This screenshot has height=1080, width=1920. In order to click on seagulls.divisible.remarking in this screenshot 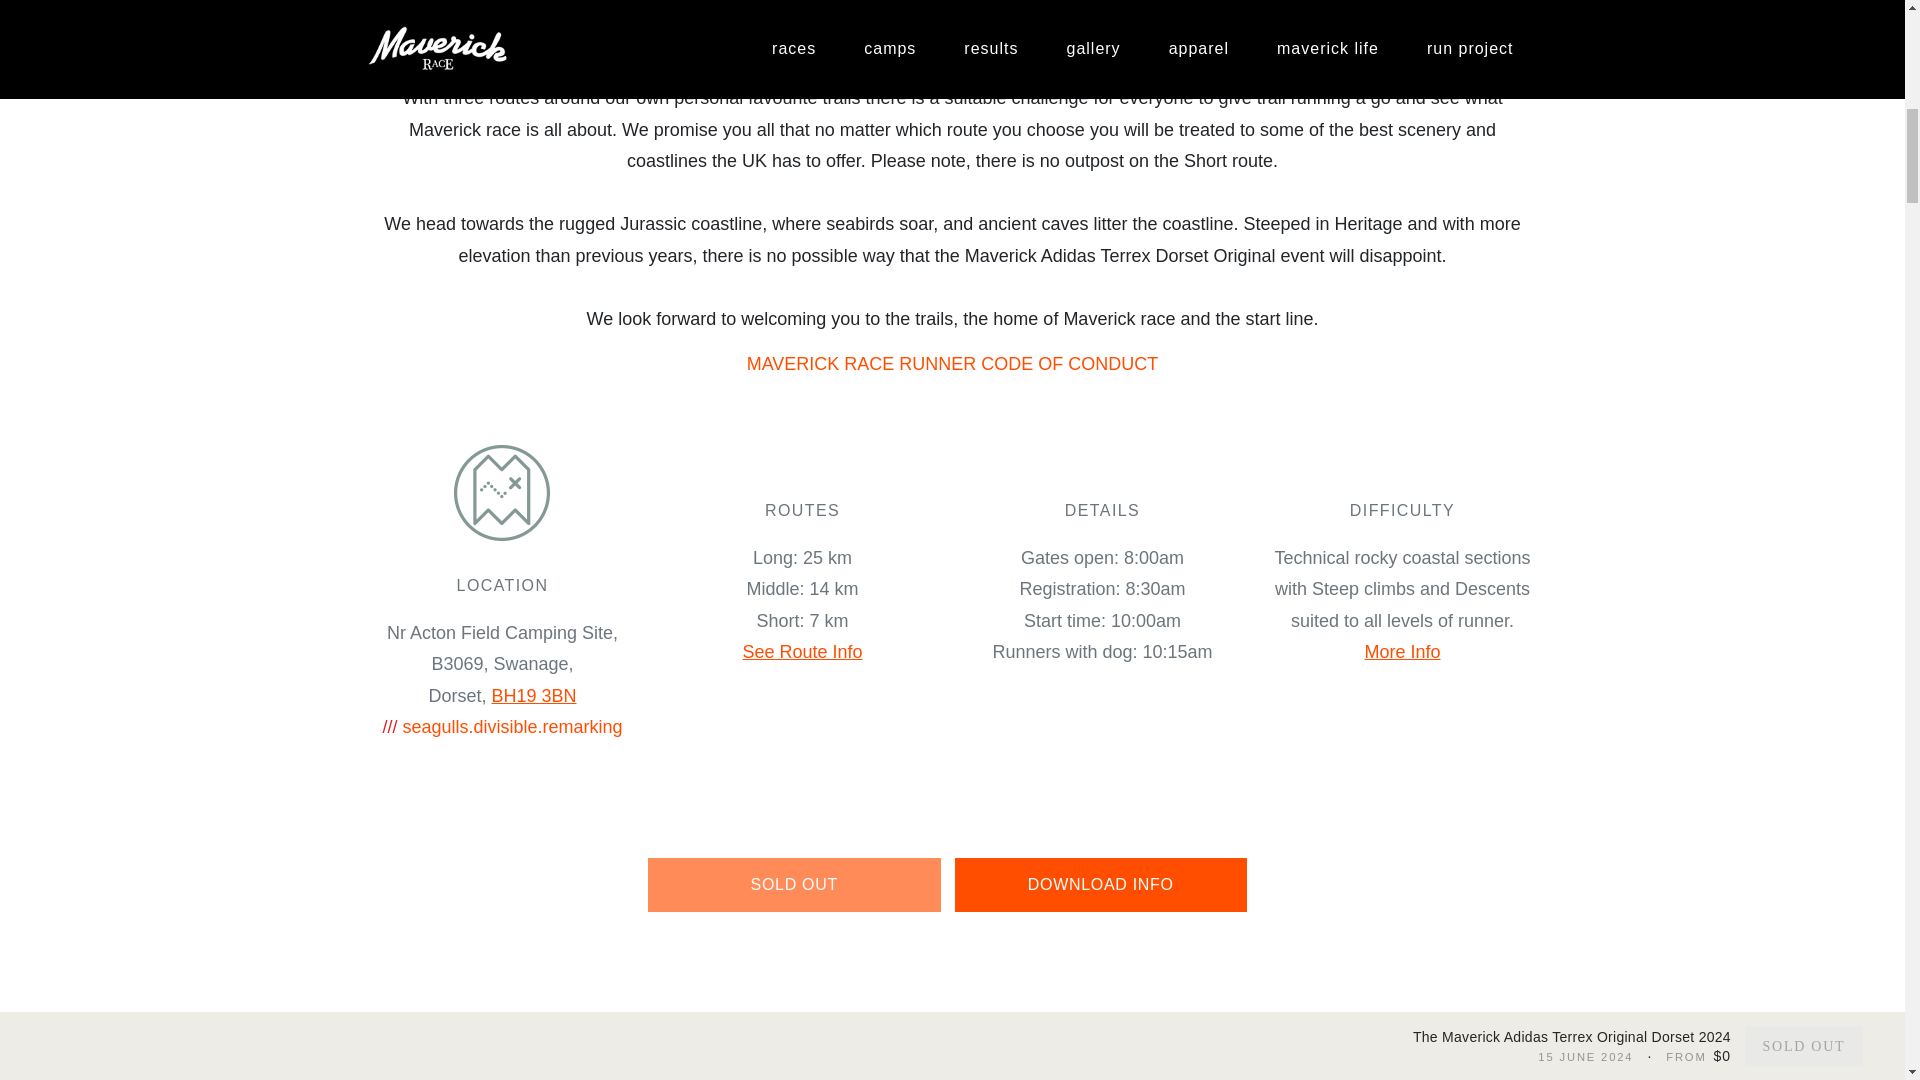, I will do `click(512, 726)`.